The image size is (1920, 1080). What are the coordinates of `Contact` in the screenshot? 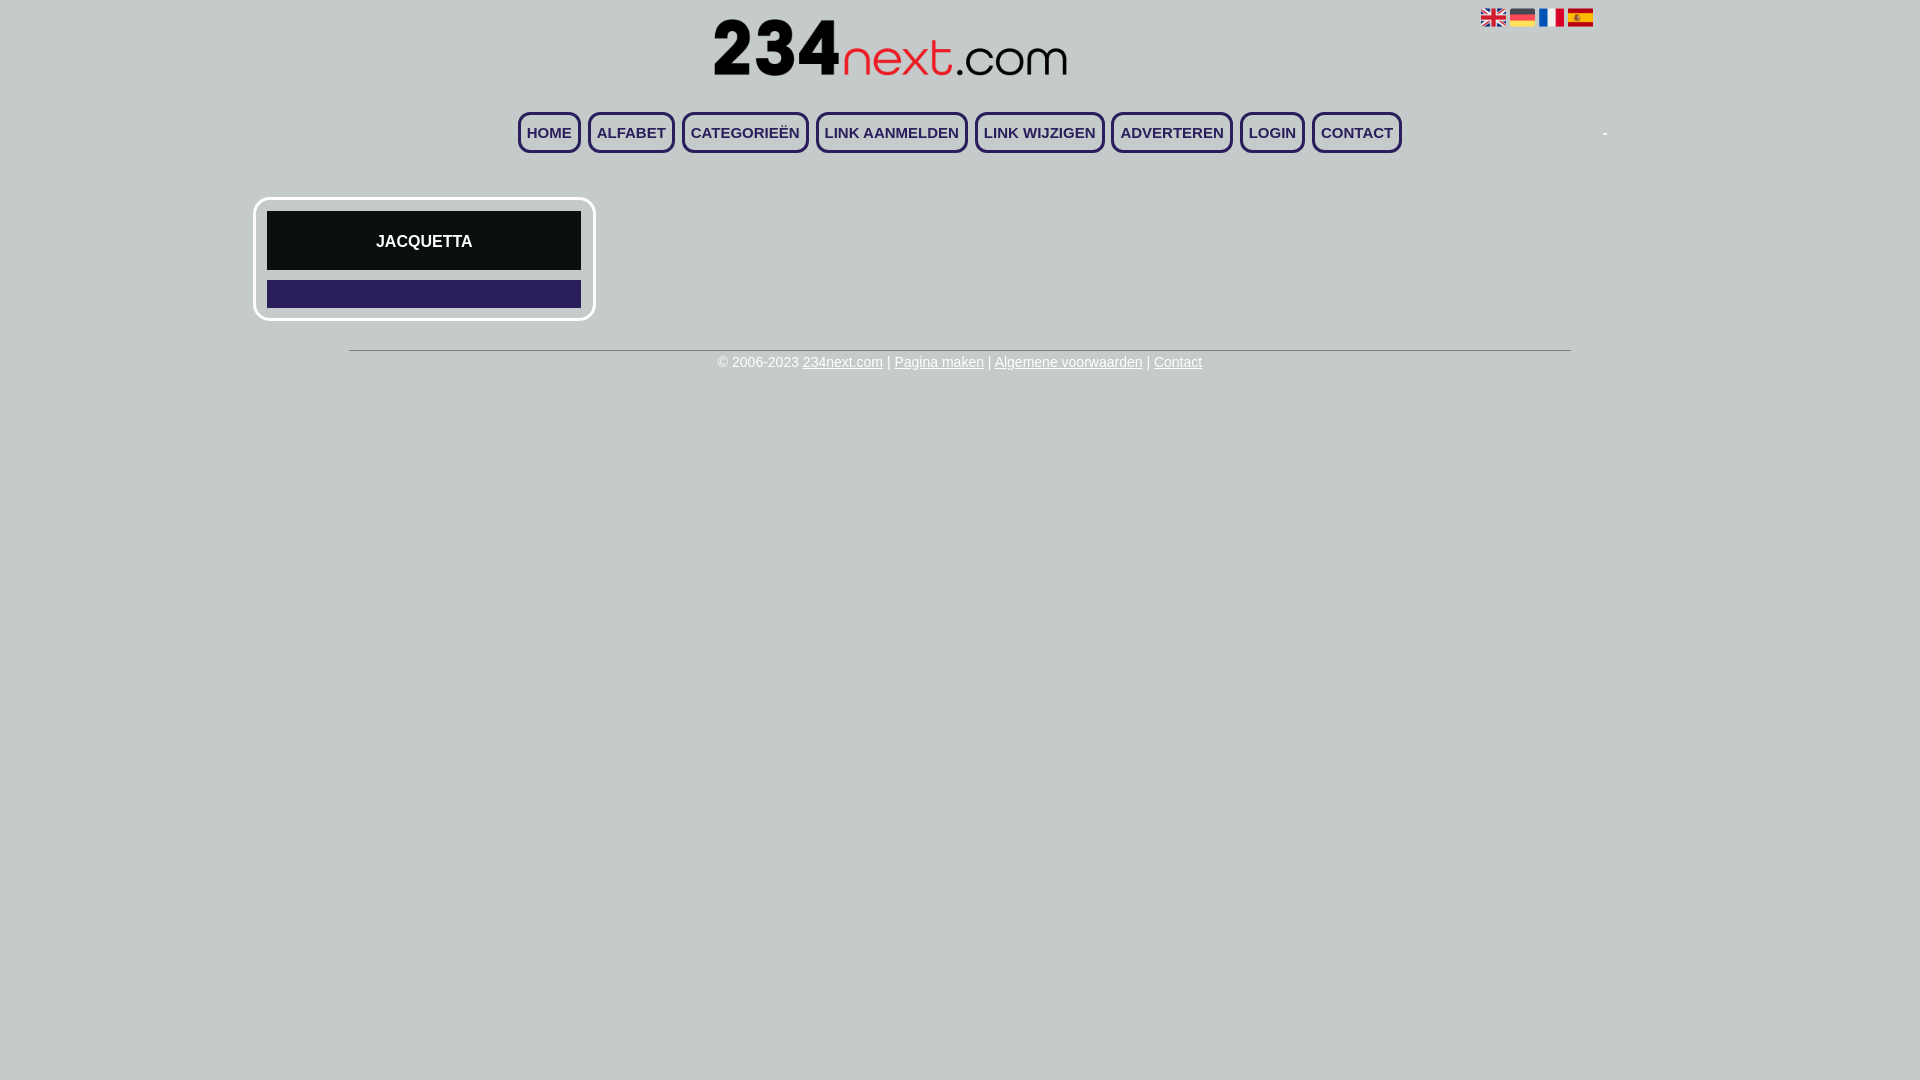 It's located at (1178, 362).